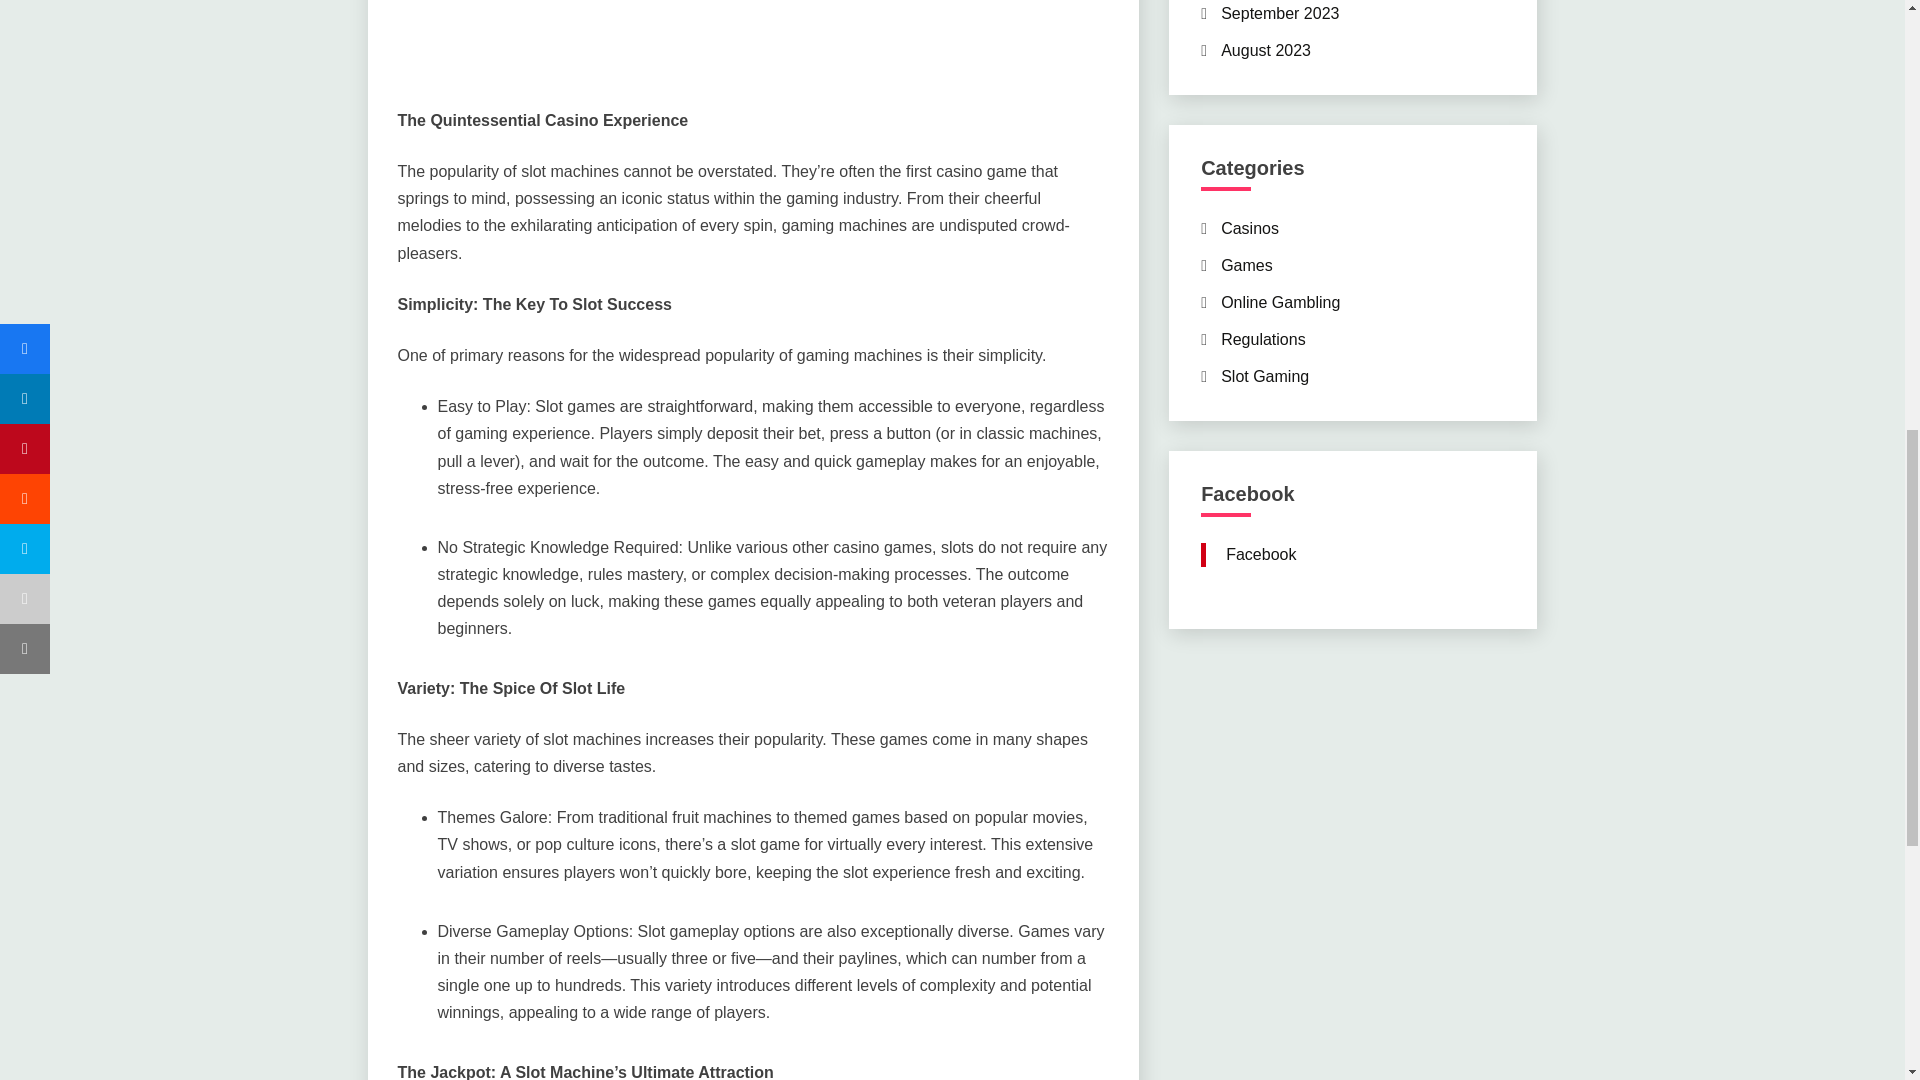  Describe the element at coordinates (1261, 554) in the screenshot. I see `Facebook` at that location.